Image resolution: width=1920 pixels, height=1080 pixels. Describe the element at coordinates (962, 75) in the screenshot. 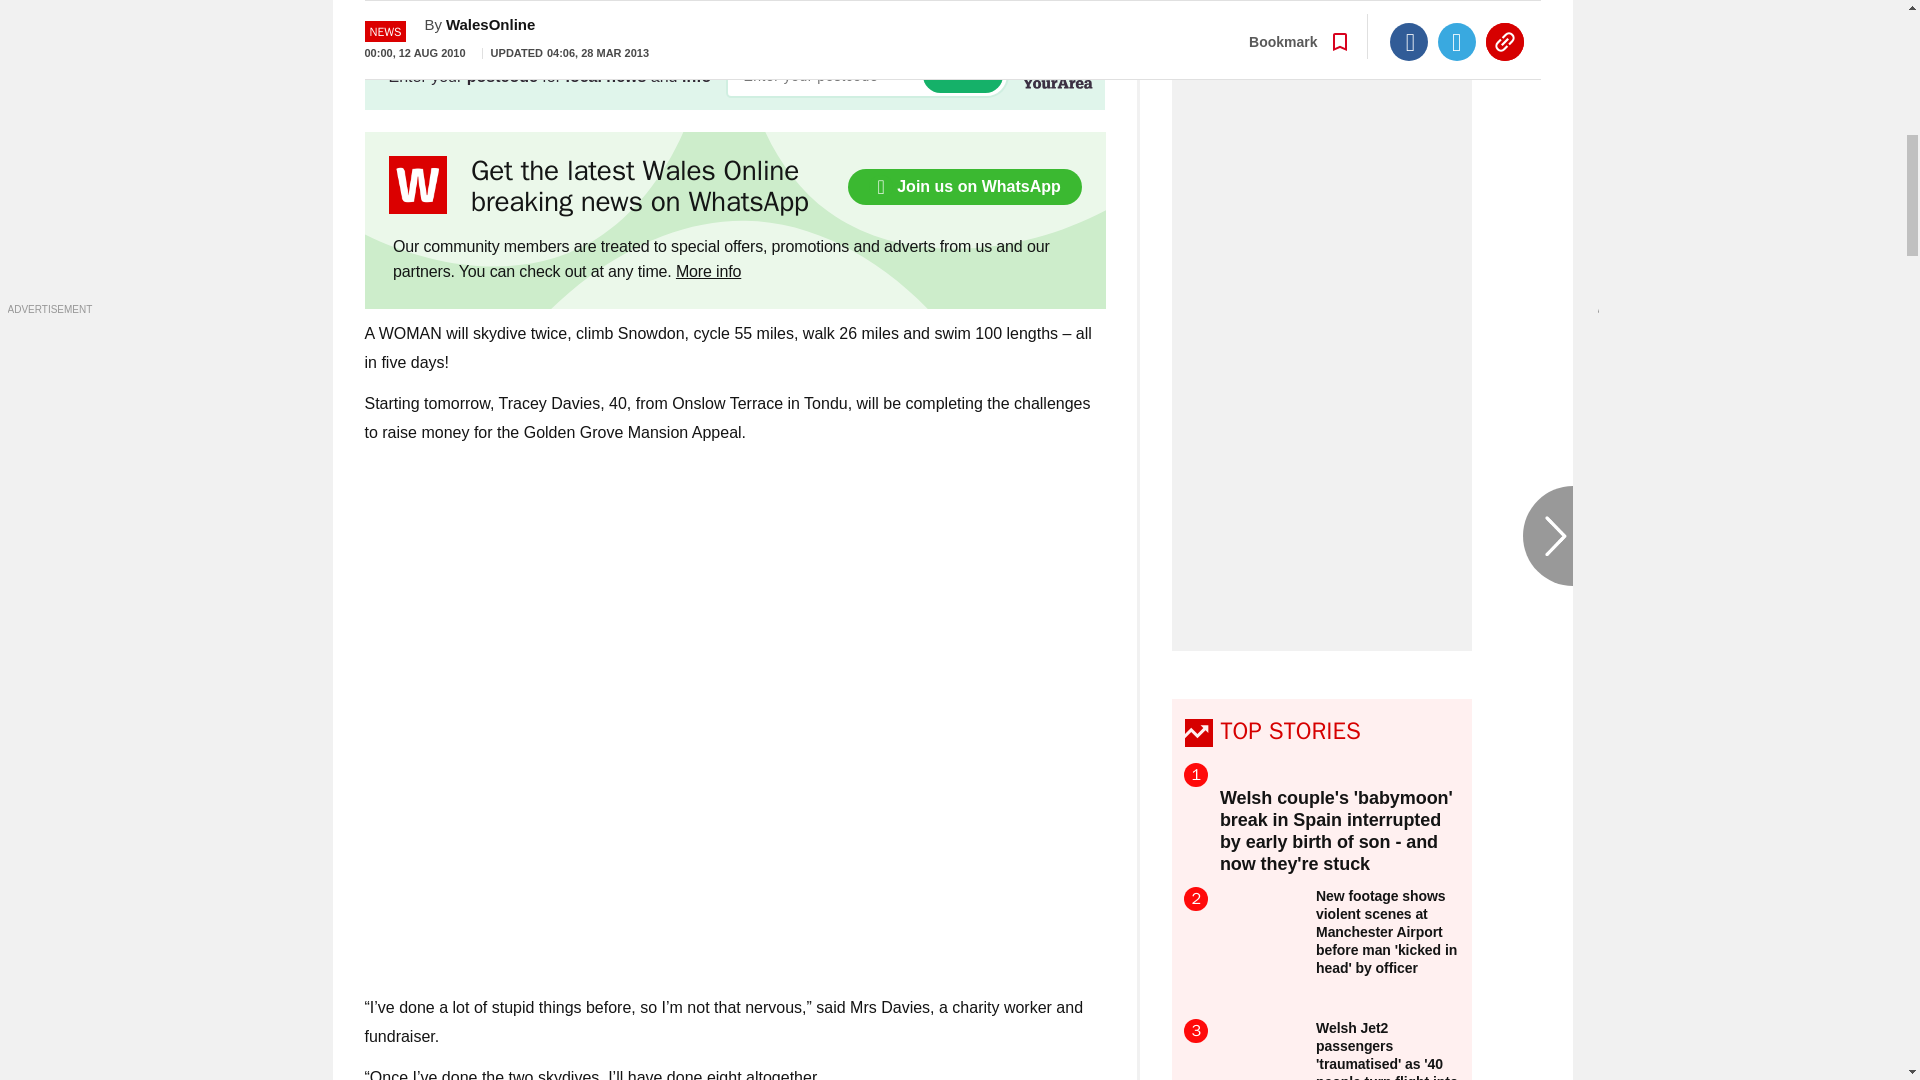

I see `Go` at that location.